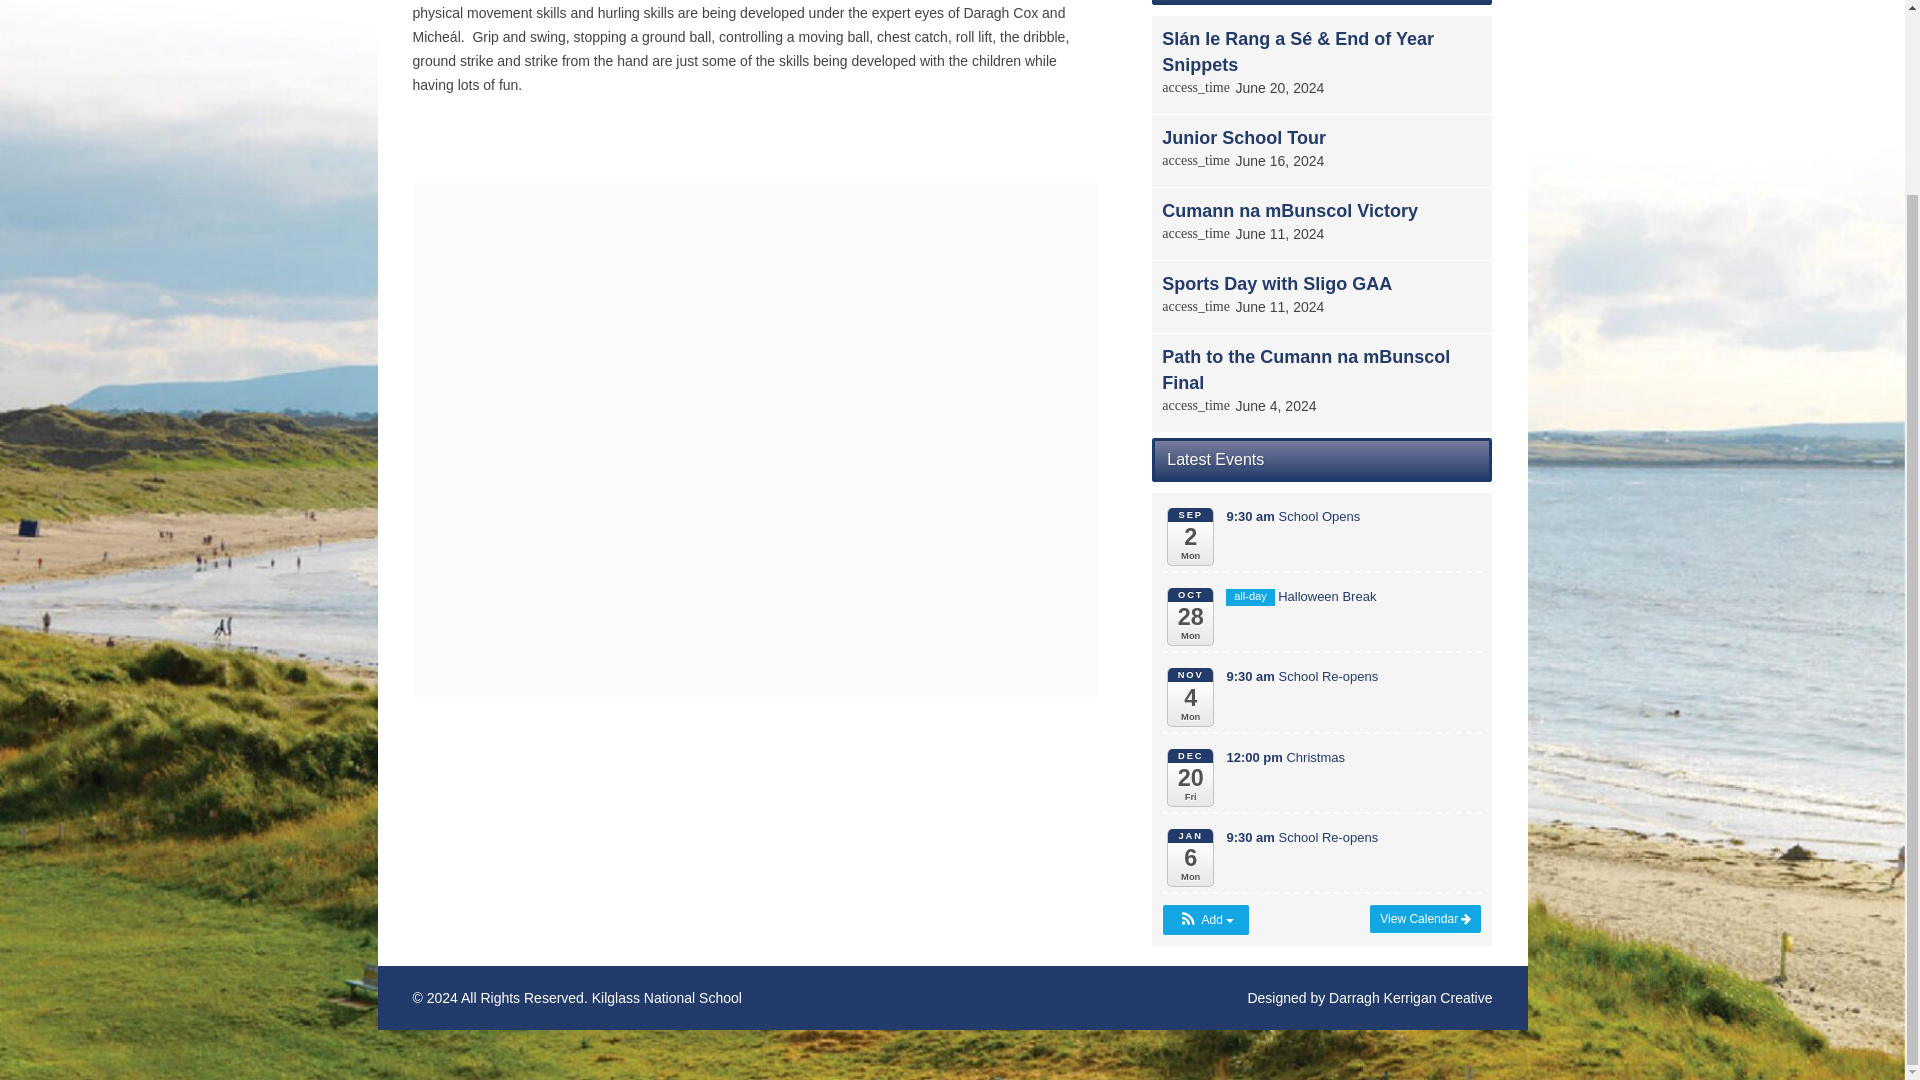 The height and width of the screenshot is (1080, 1920). Describe the element at coordinates (1322, 2) in the screenshot. I see `Latest School News` at that location.